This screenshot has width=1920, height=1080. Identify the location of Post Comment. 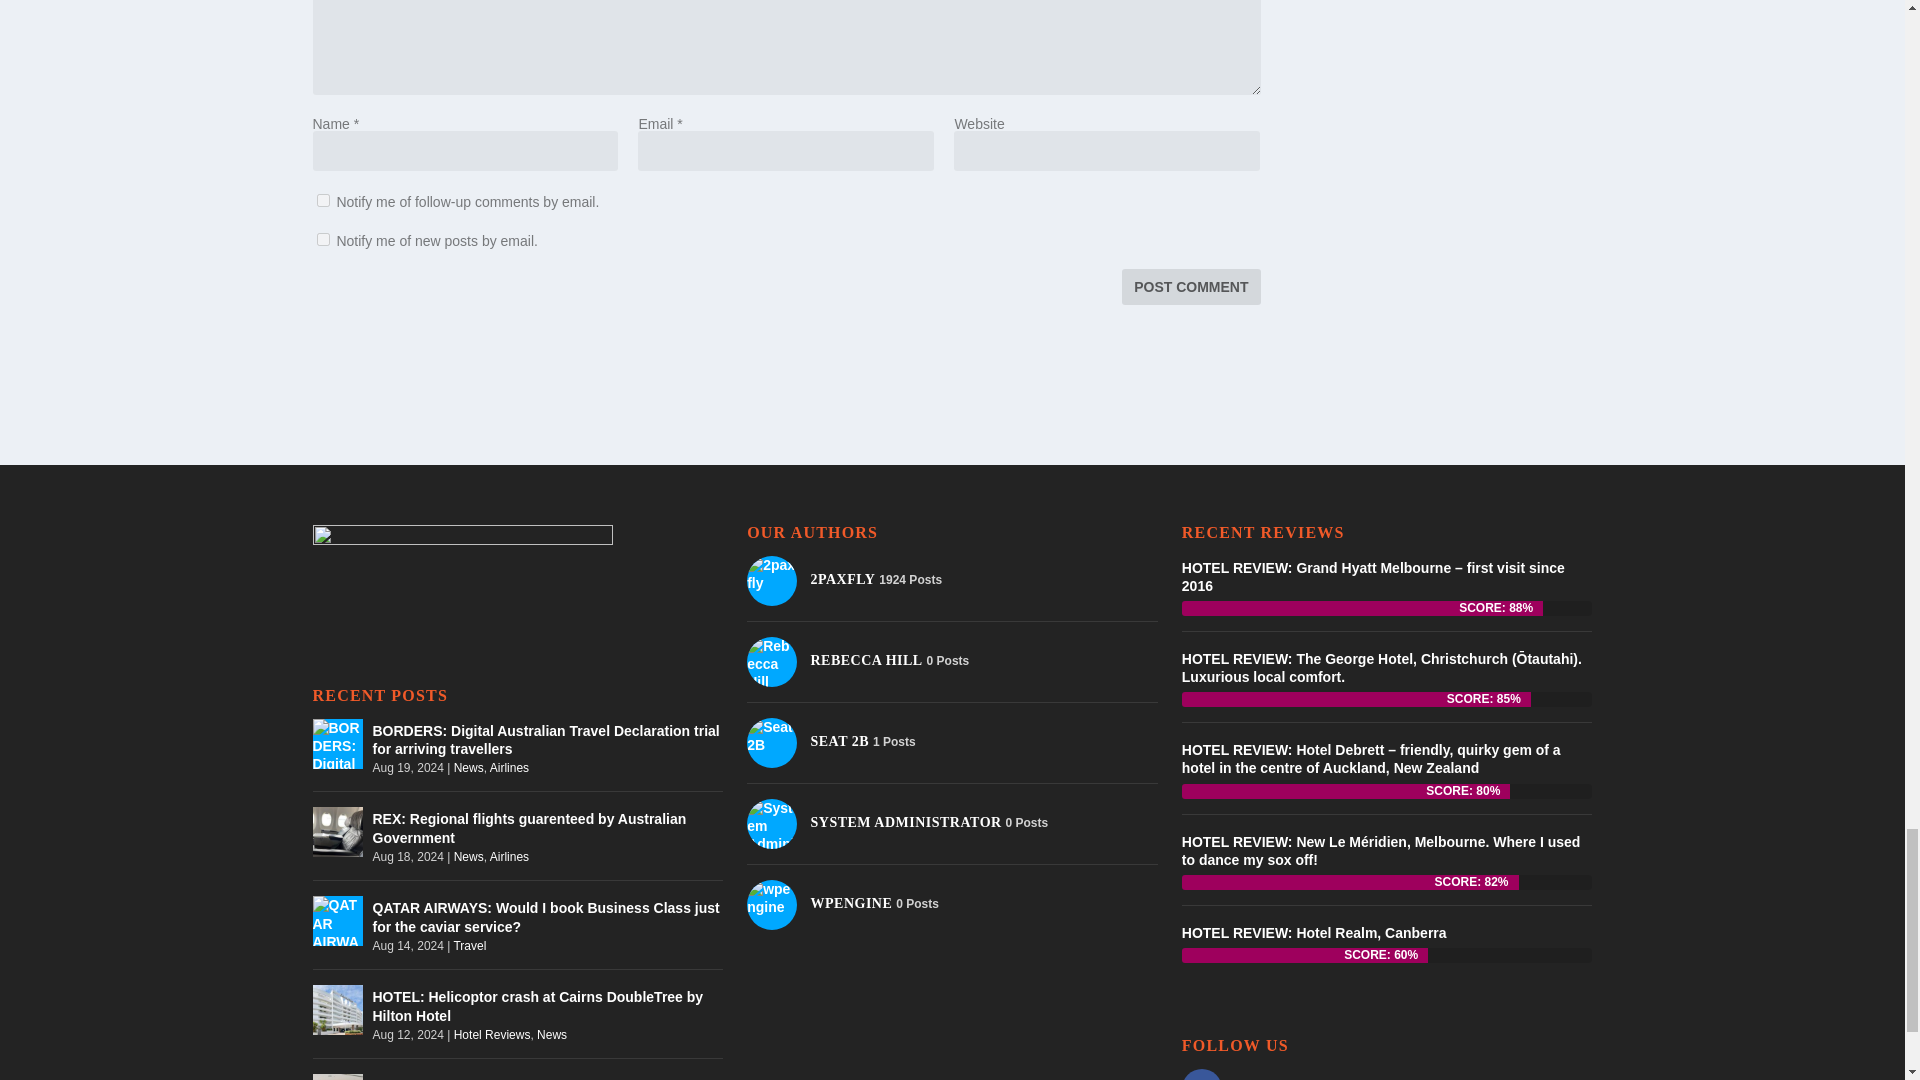
(1190, 286).